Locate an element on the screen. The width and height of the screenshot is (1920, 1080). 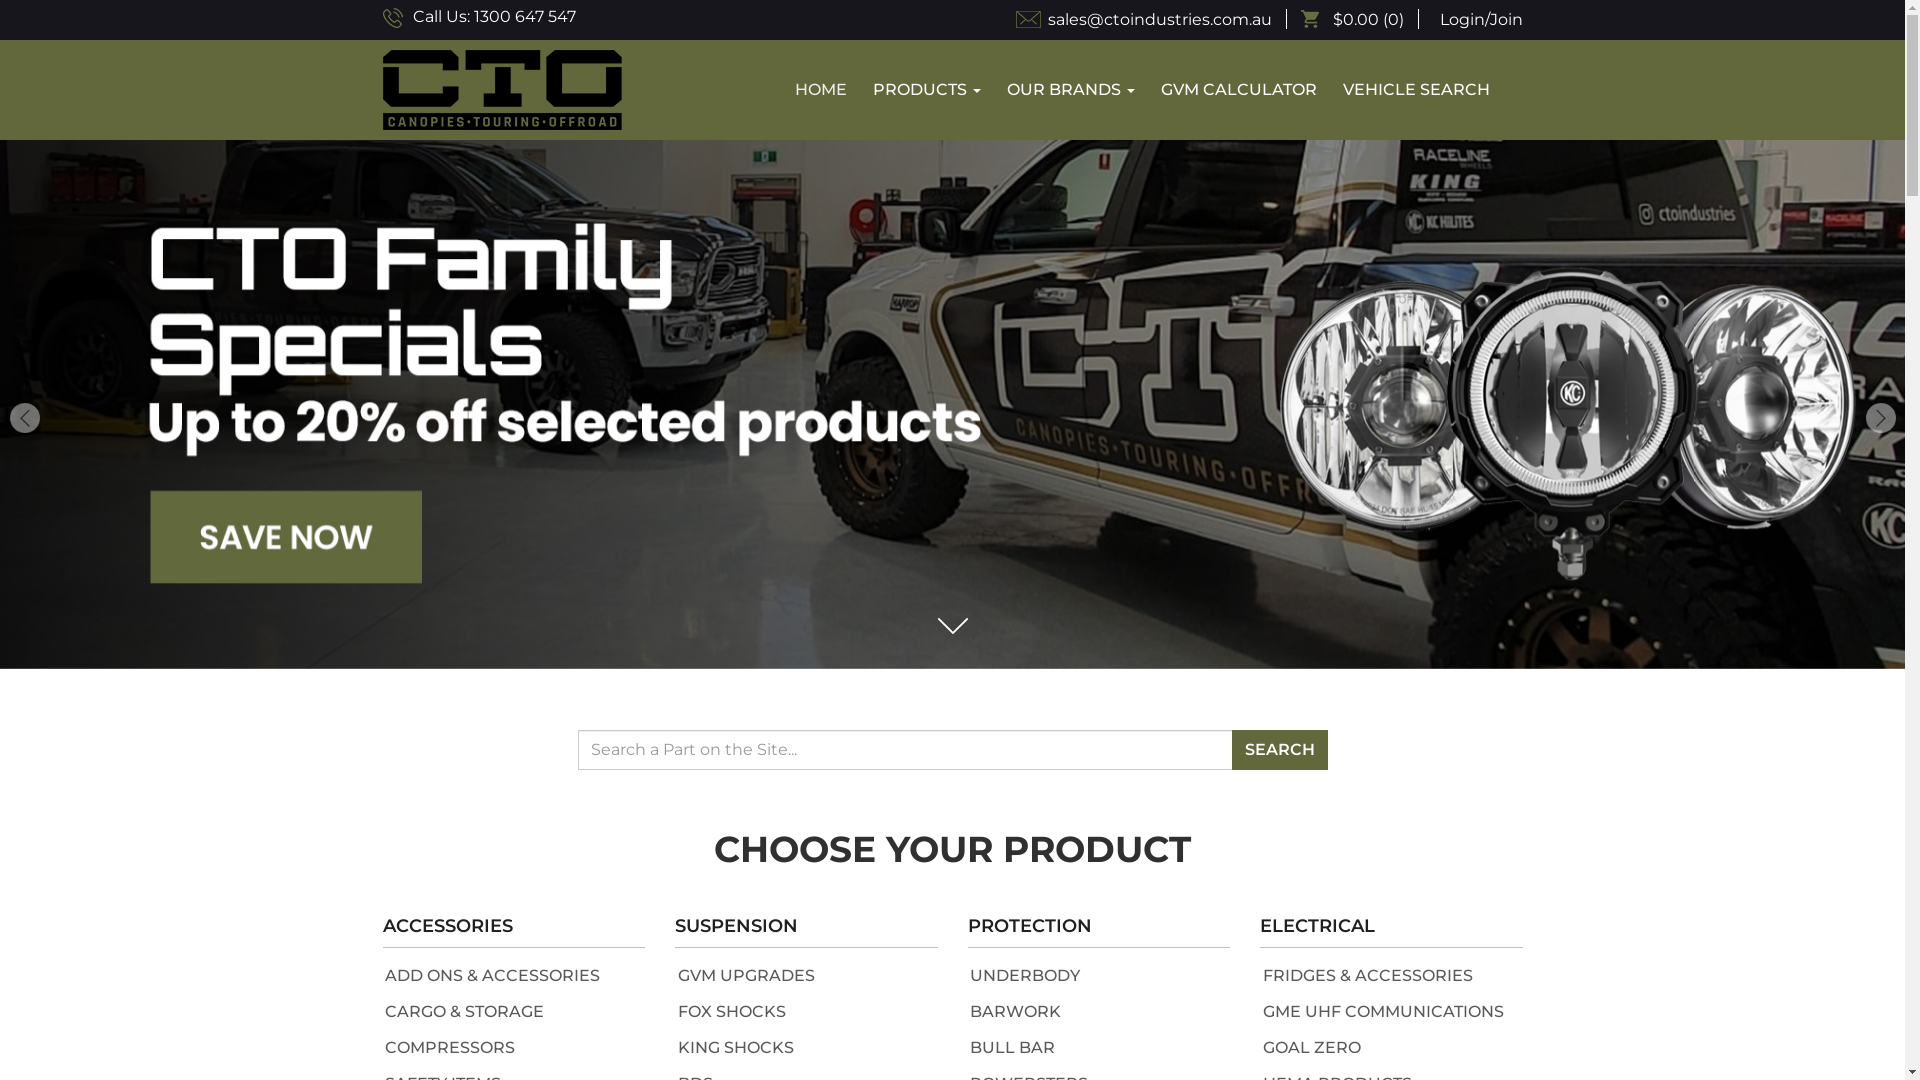
Next is located at coordinates (1880, 398).